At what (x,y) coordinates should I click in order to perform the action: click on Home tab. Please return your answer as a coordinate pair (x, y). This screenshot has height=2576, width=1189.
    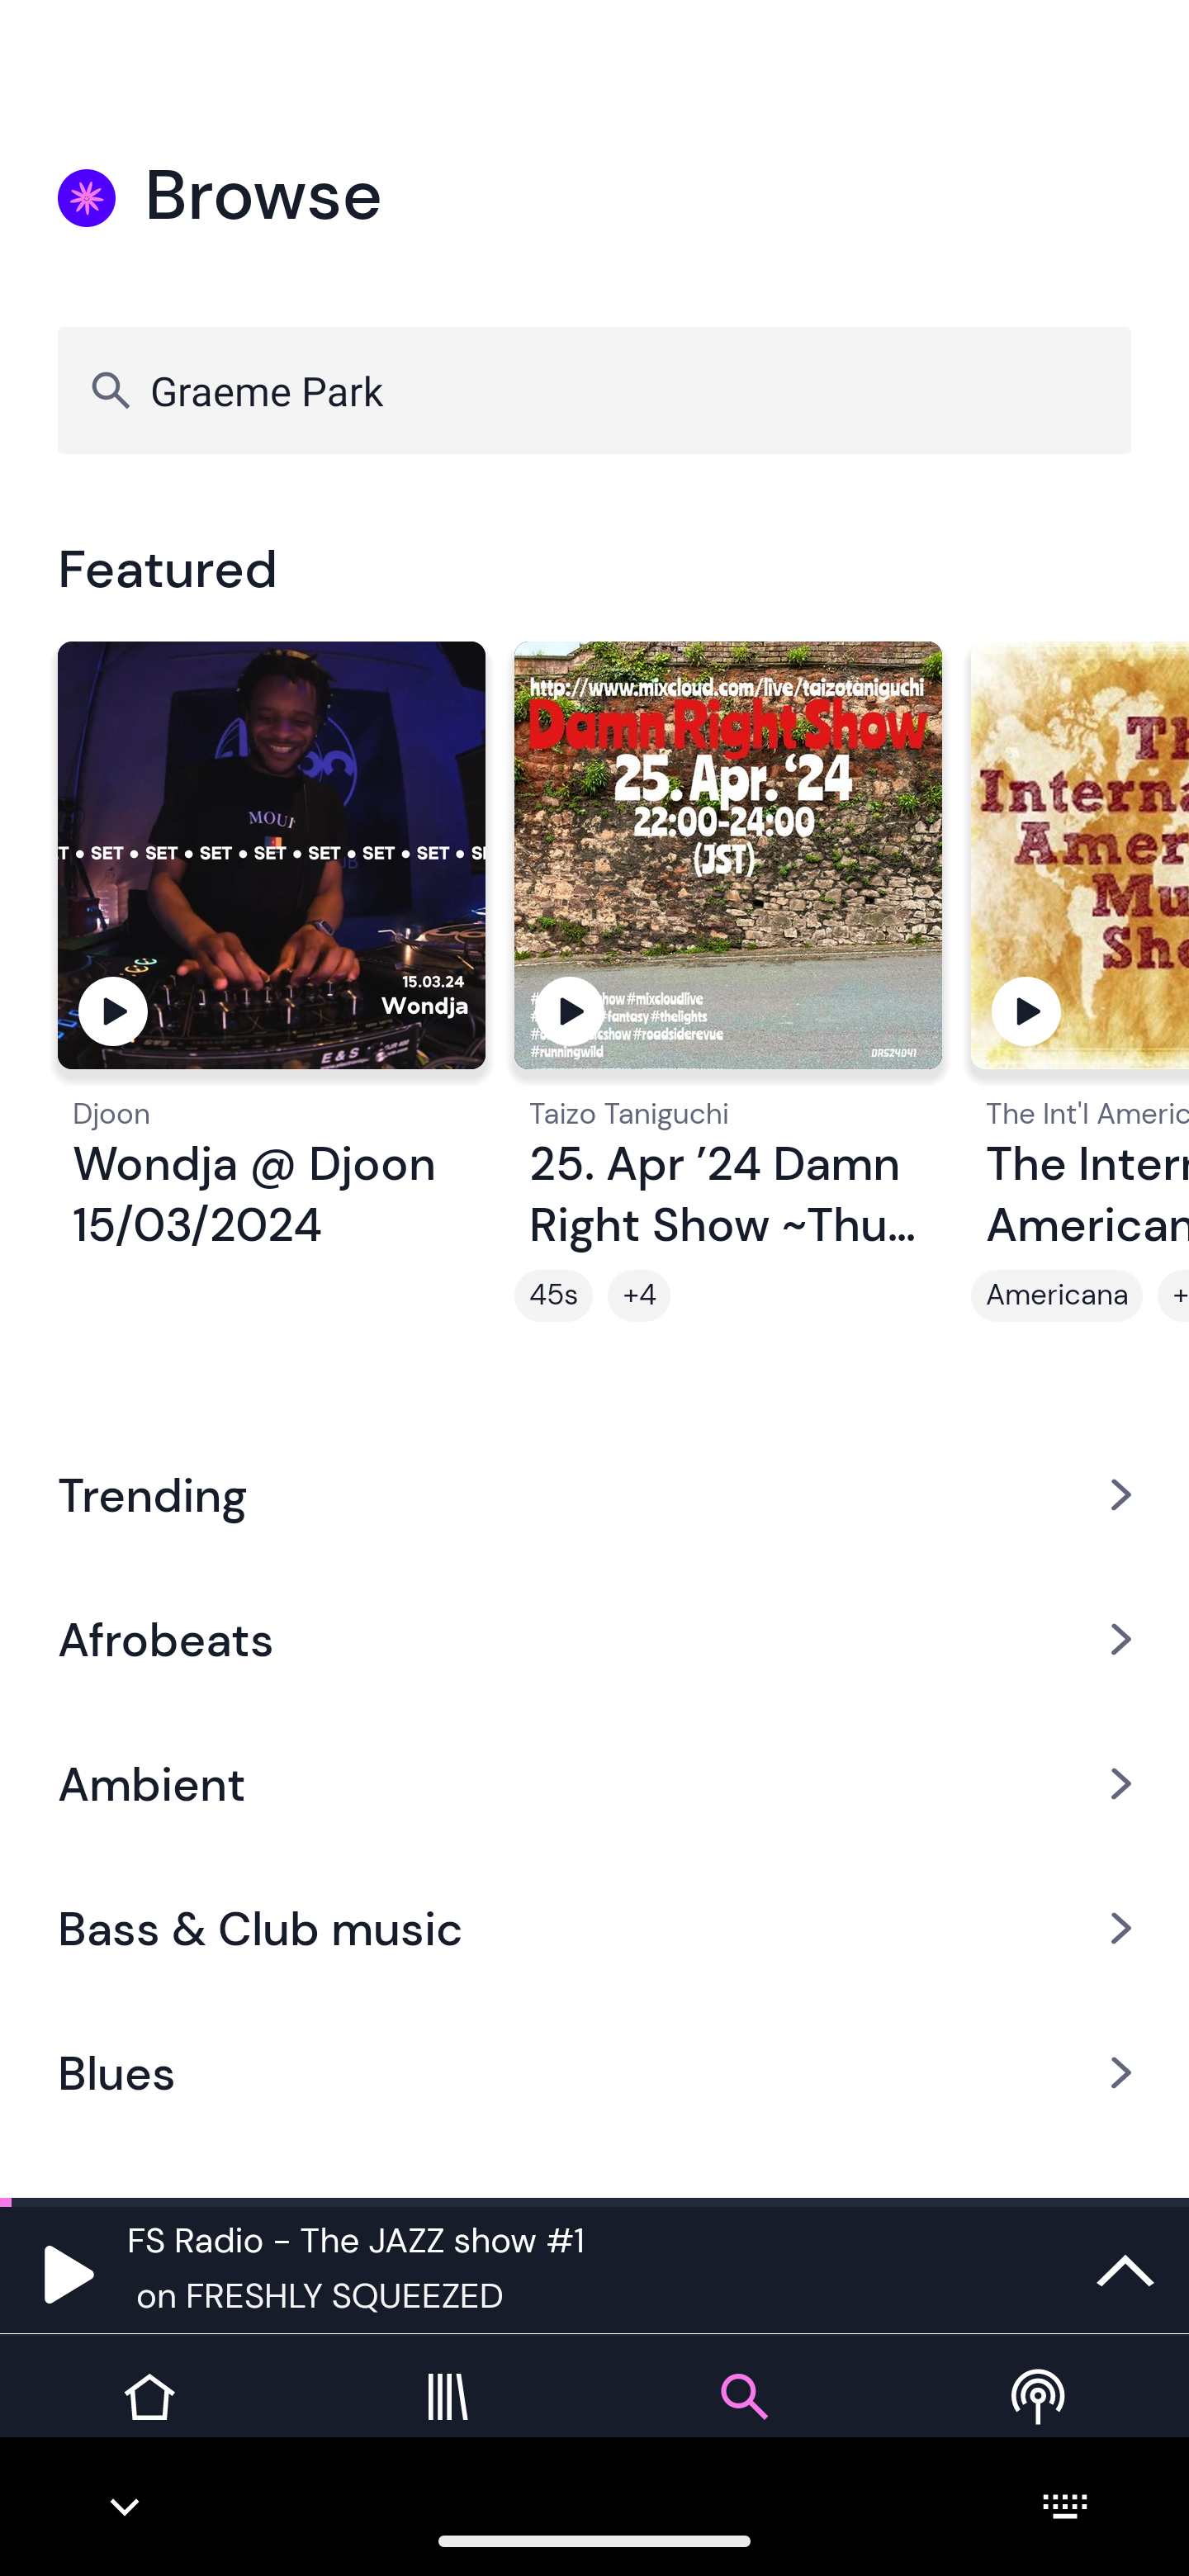
    Looking at the image, I should click on (149, 2421).